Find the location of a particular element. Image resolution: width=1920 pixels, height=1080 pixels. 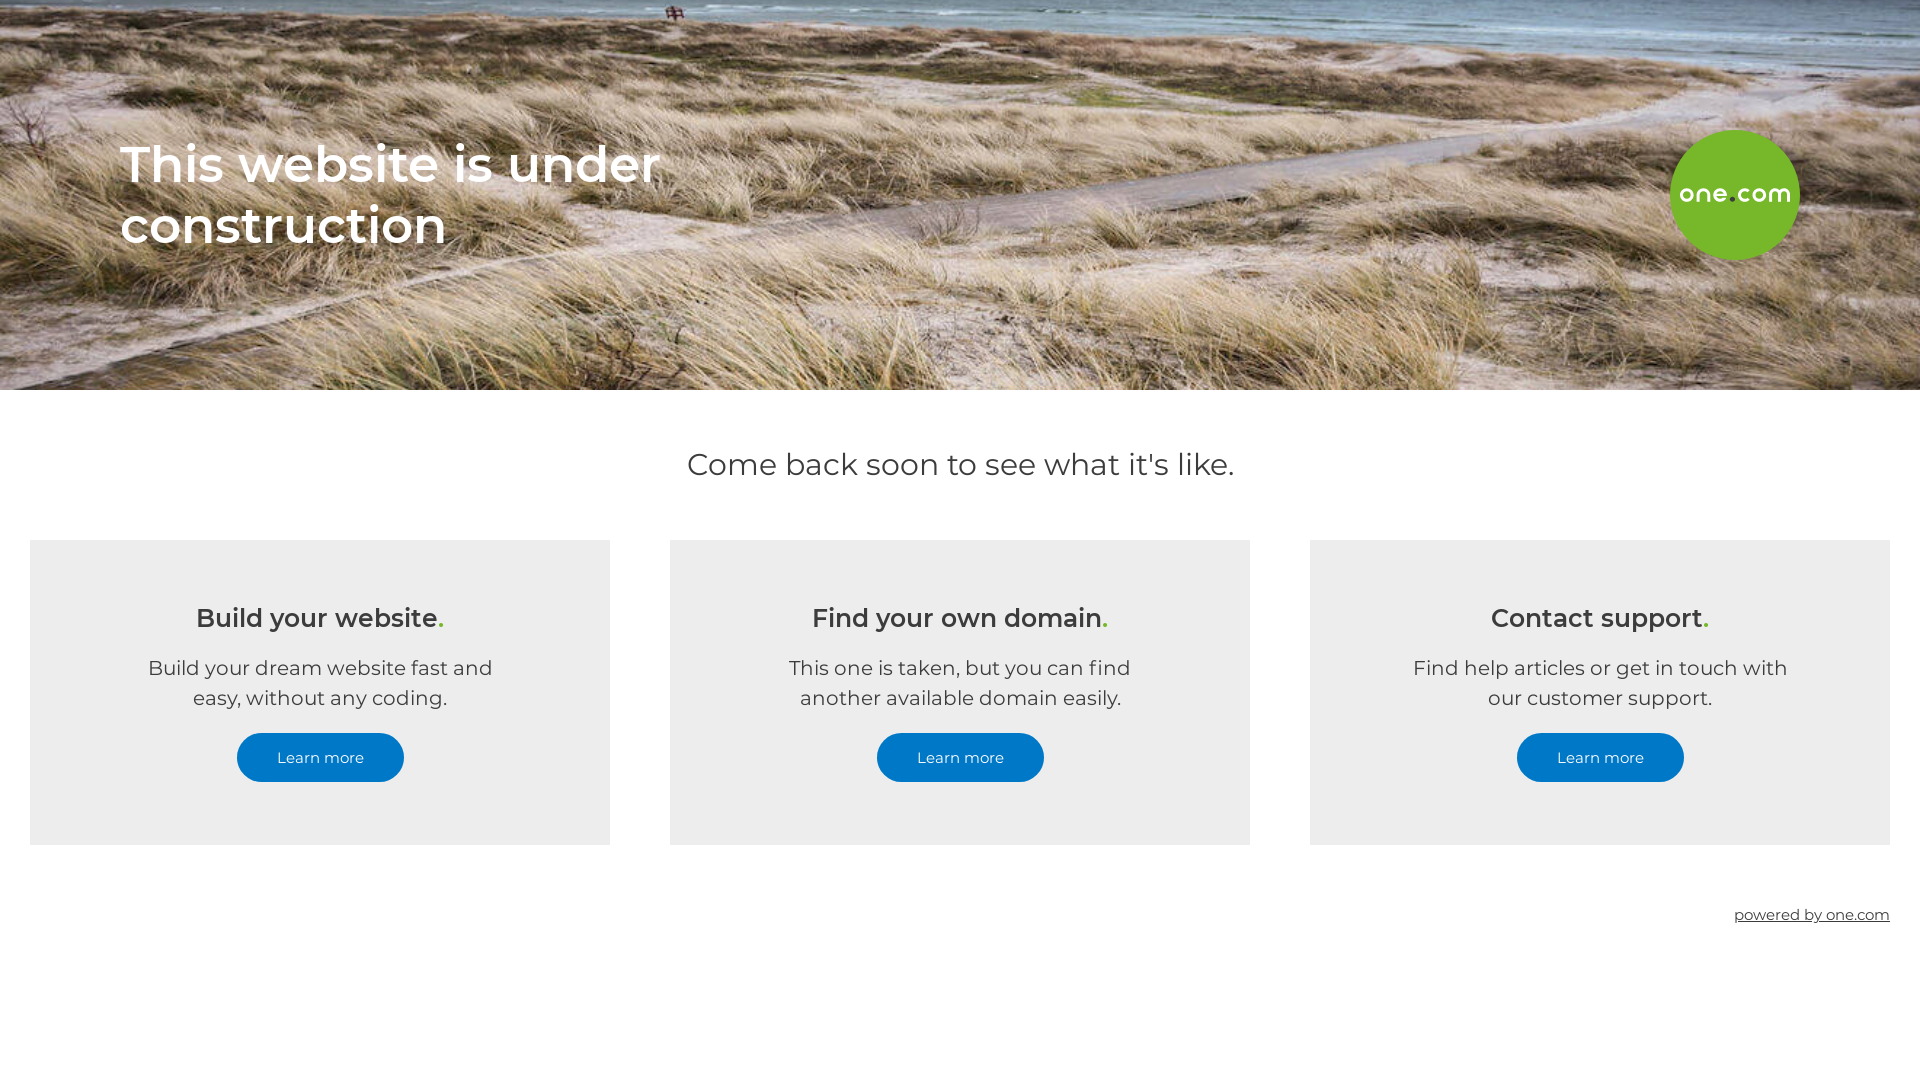

Learn more is located at coordinates (1600, 758).